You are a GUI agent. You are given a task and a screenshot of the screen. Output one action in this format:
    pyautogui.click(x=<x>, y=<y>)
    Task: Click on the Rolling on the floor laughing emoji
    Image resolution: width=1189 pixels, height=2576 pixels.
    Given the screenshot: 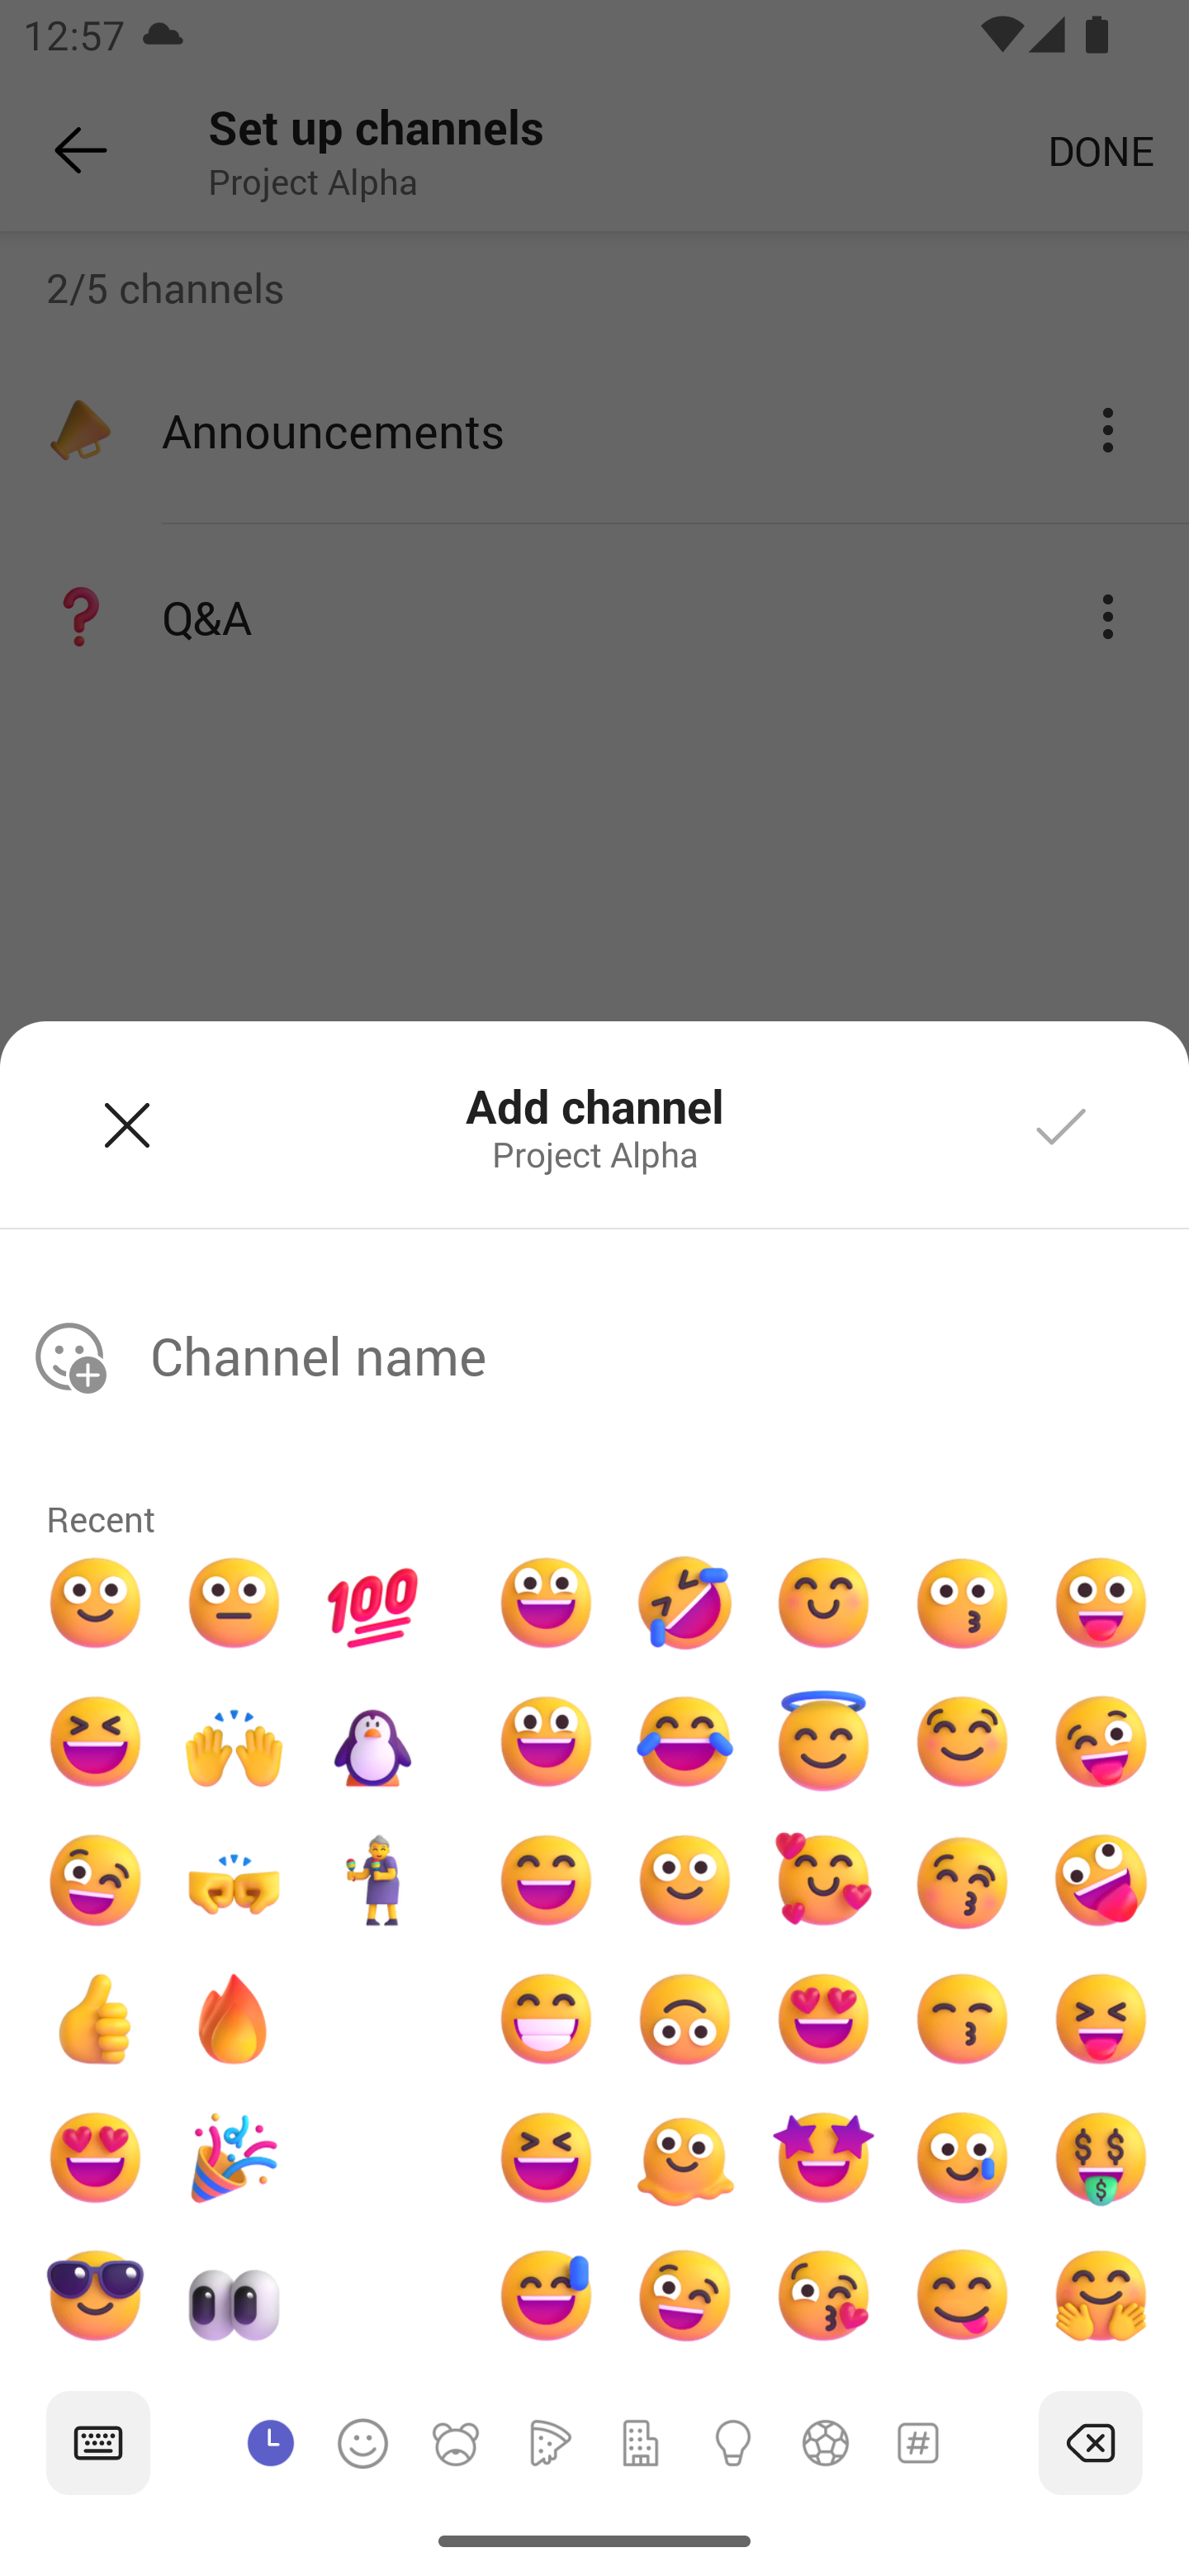 What is the action you would take?
    pyautogui.click(x=685, y=1603)
    